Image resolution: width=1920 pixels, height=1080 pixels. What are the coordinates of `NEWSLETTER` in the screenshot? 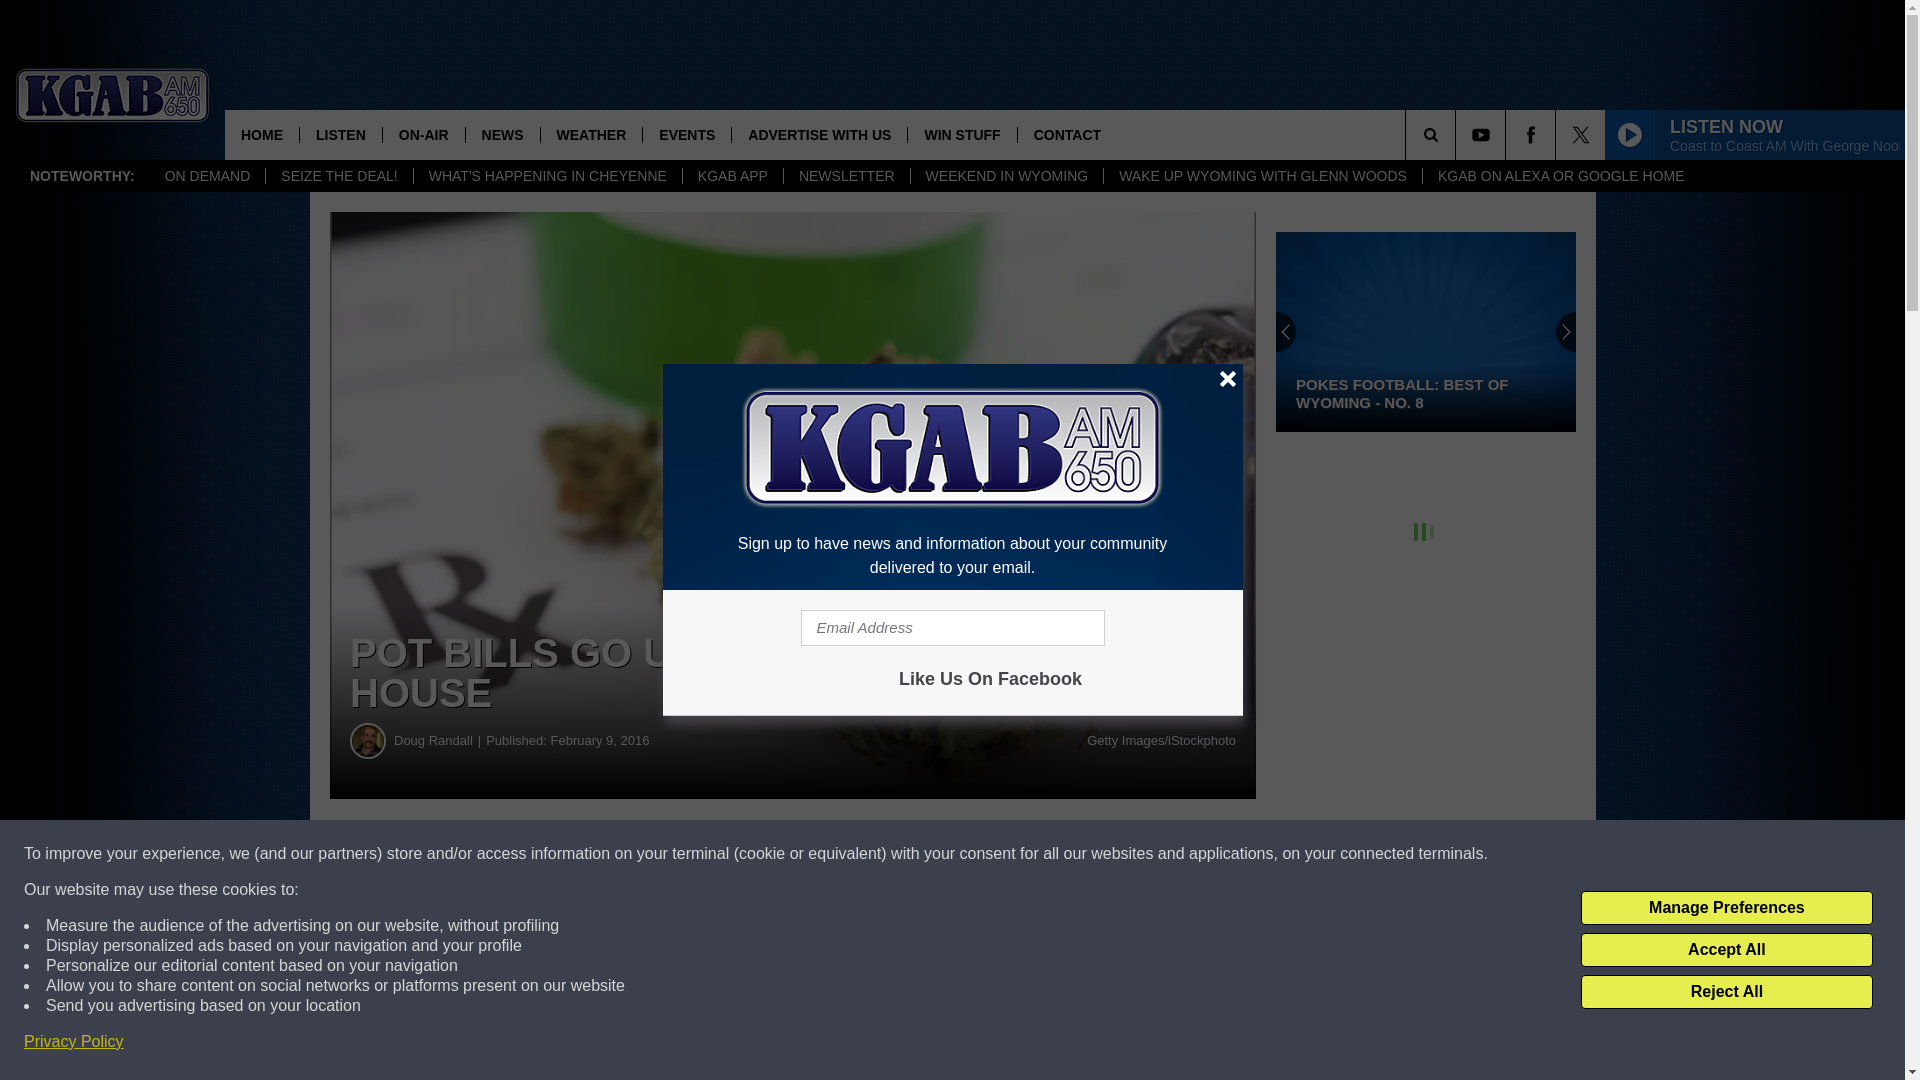 It's located at (846, 176).